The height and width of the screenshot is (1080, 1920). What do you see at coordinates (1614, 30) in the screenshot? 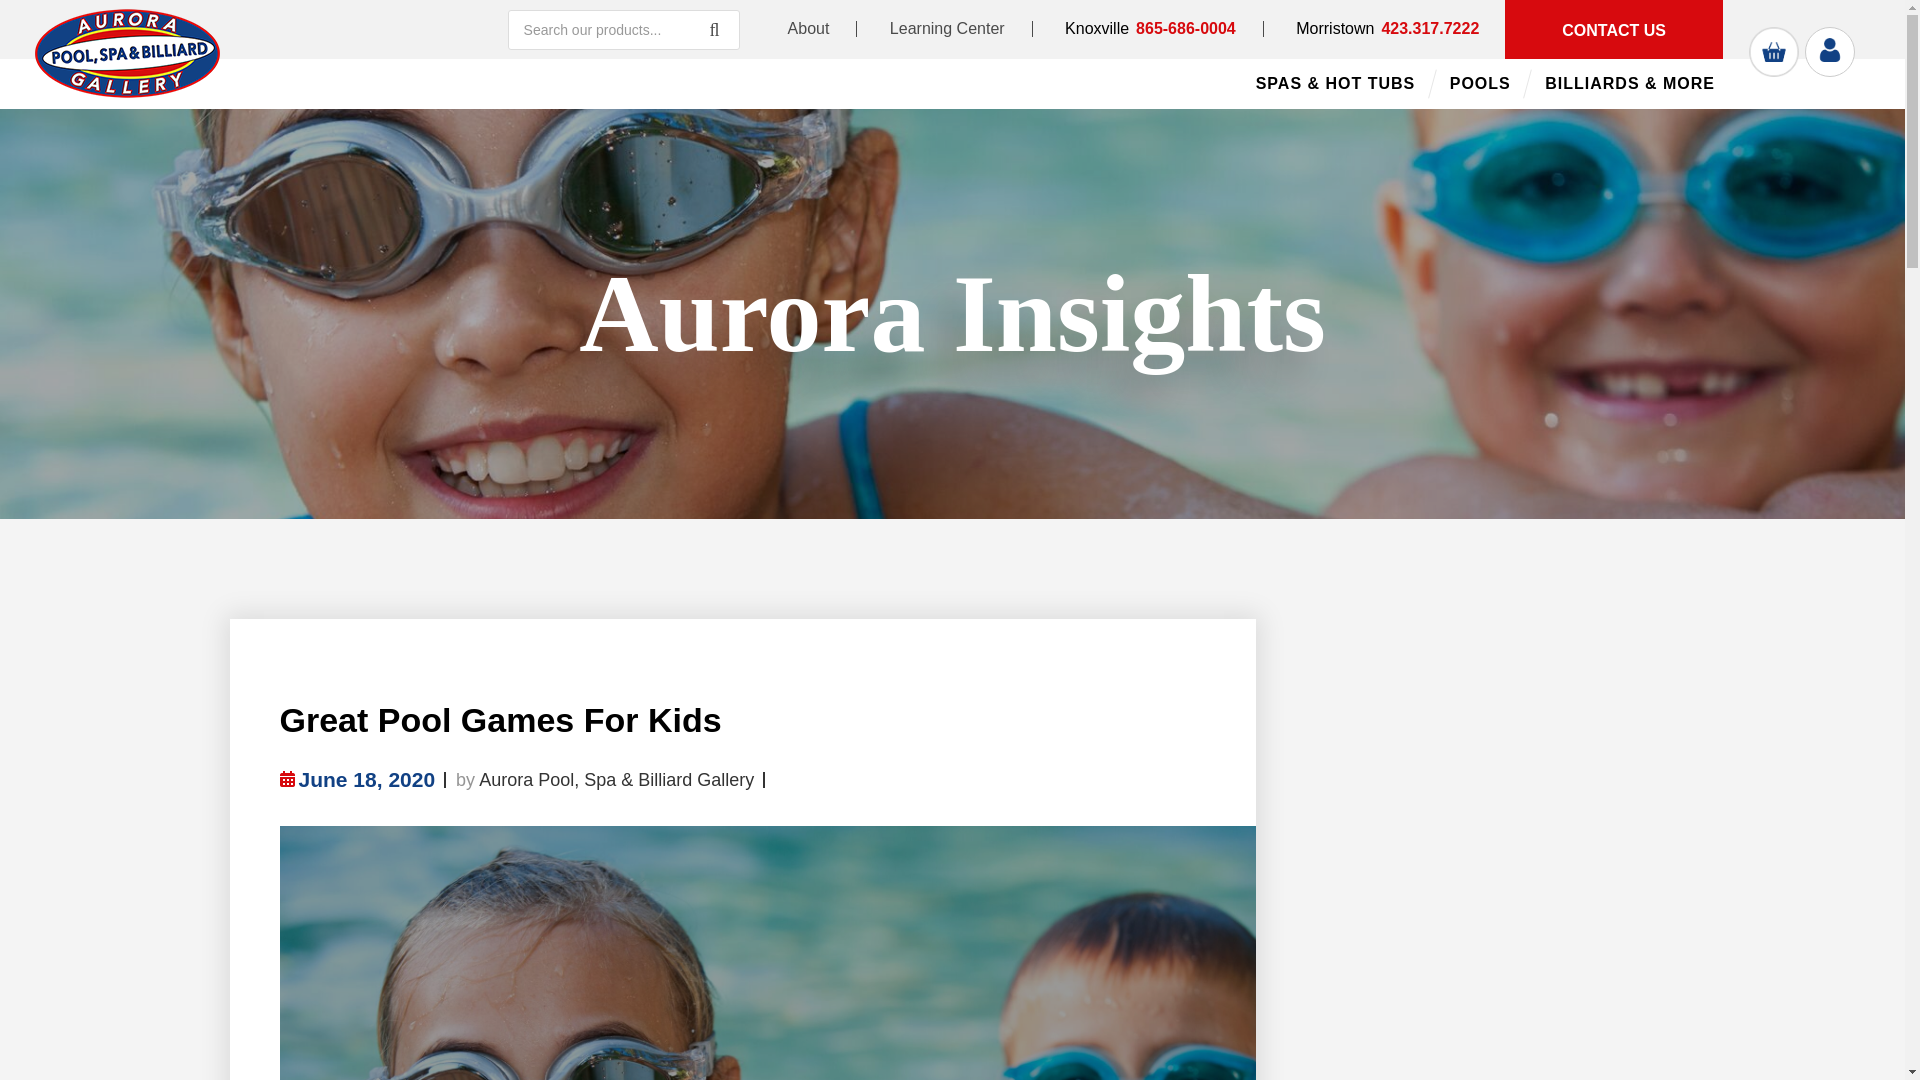
I see `CONTACT US` at bounding box center [1614, 30].